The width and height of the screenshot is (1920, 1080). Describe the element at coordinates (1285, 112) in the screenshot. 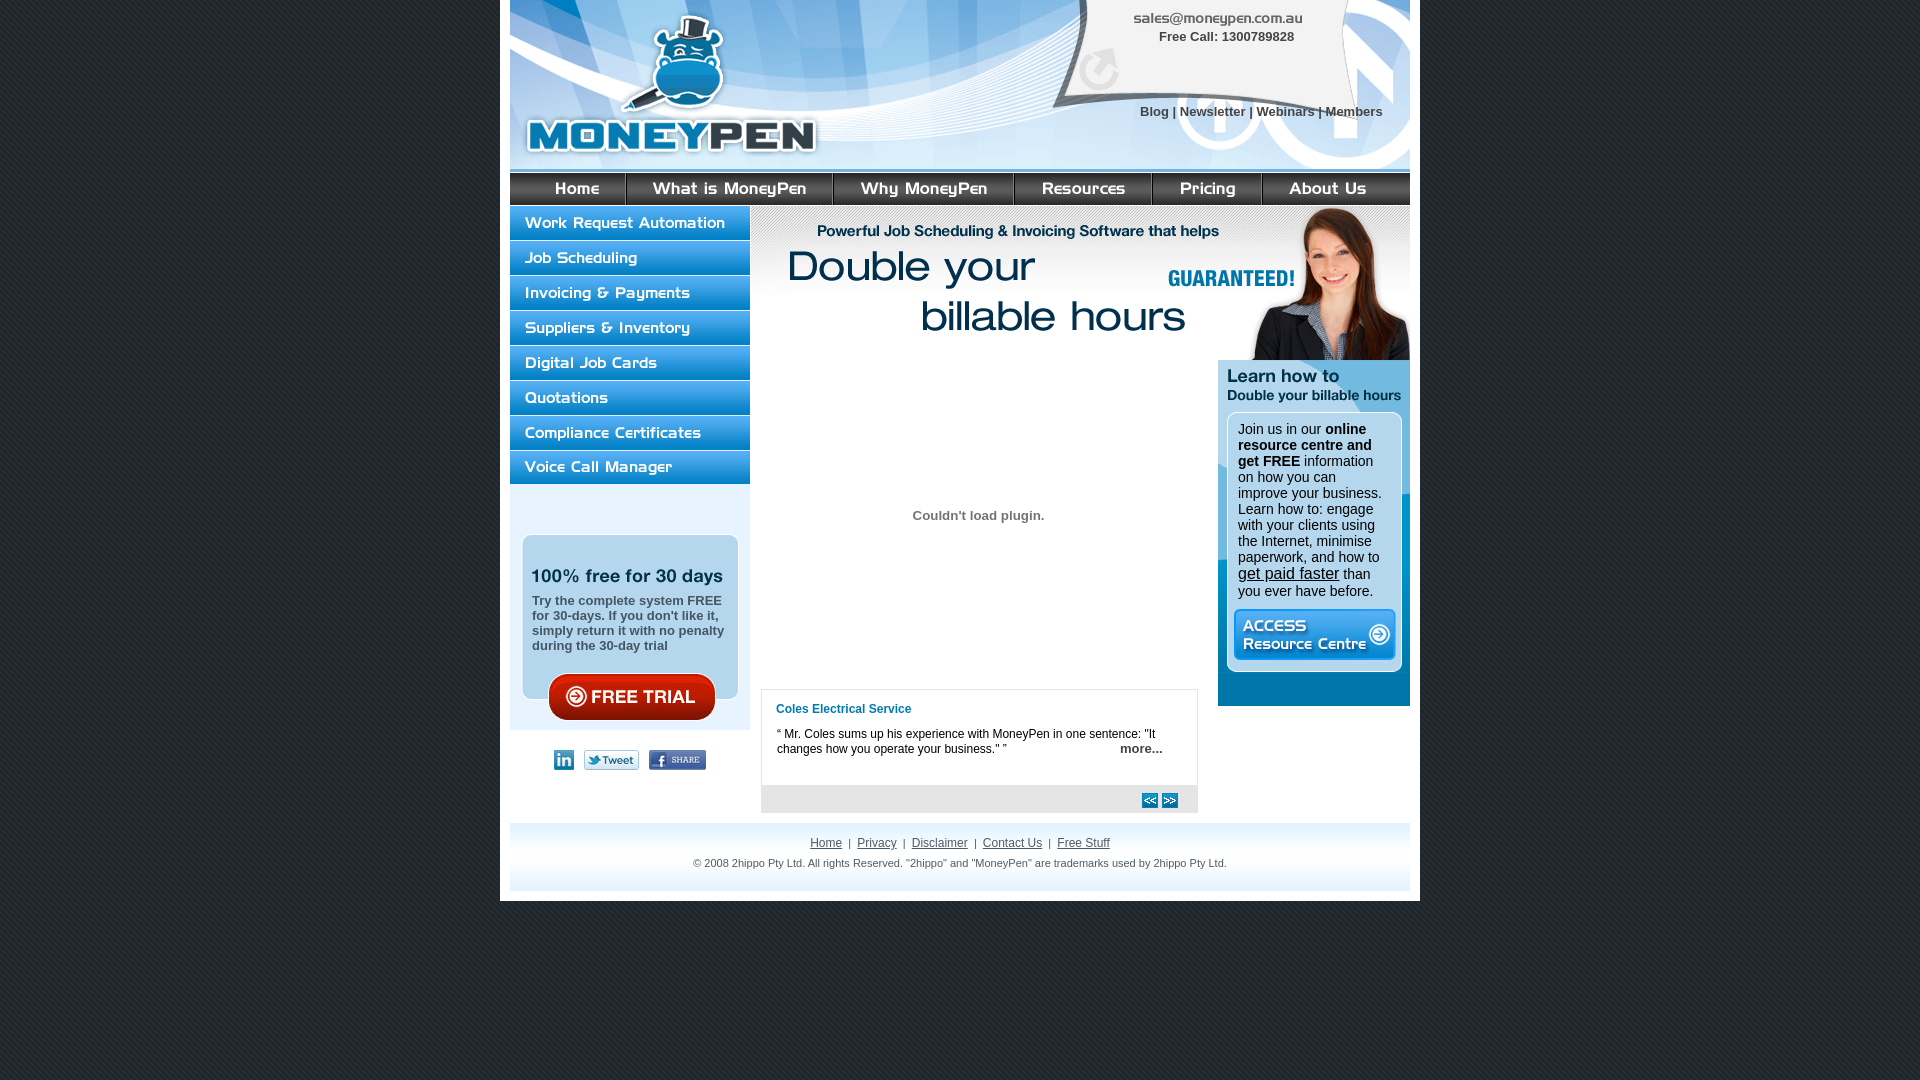

I see `Webinars` at that location.